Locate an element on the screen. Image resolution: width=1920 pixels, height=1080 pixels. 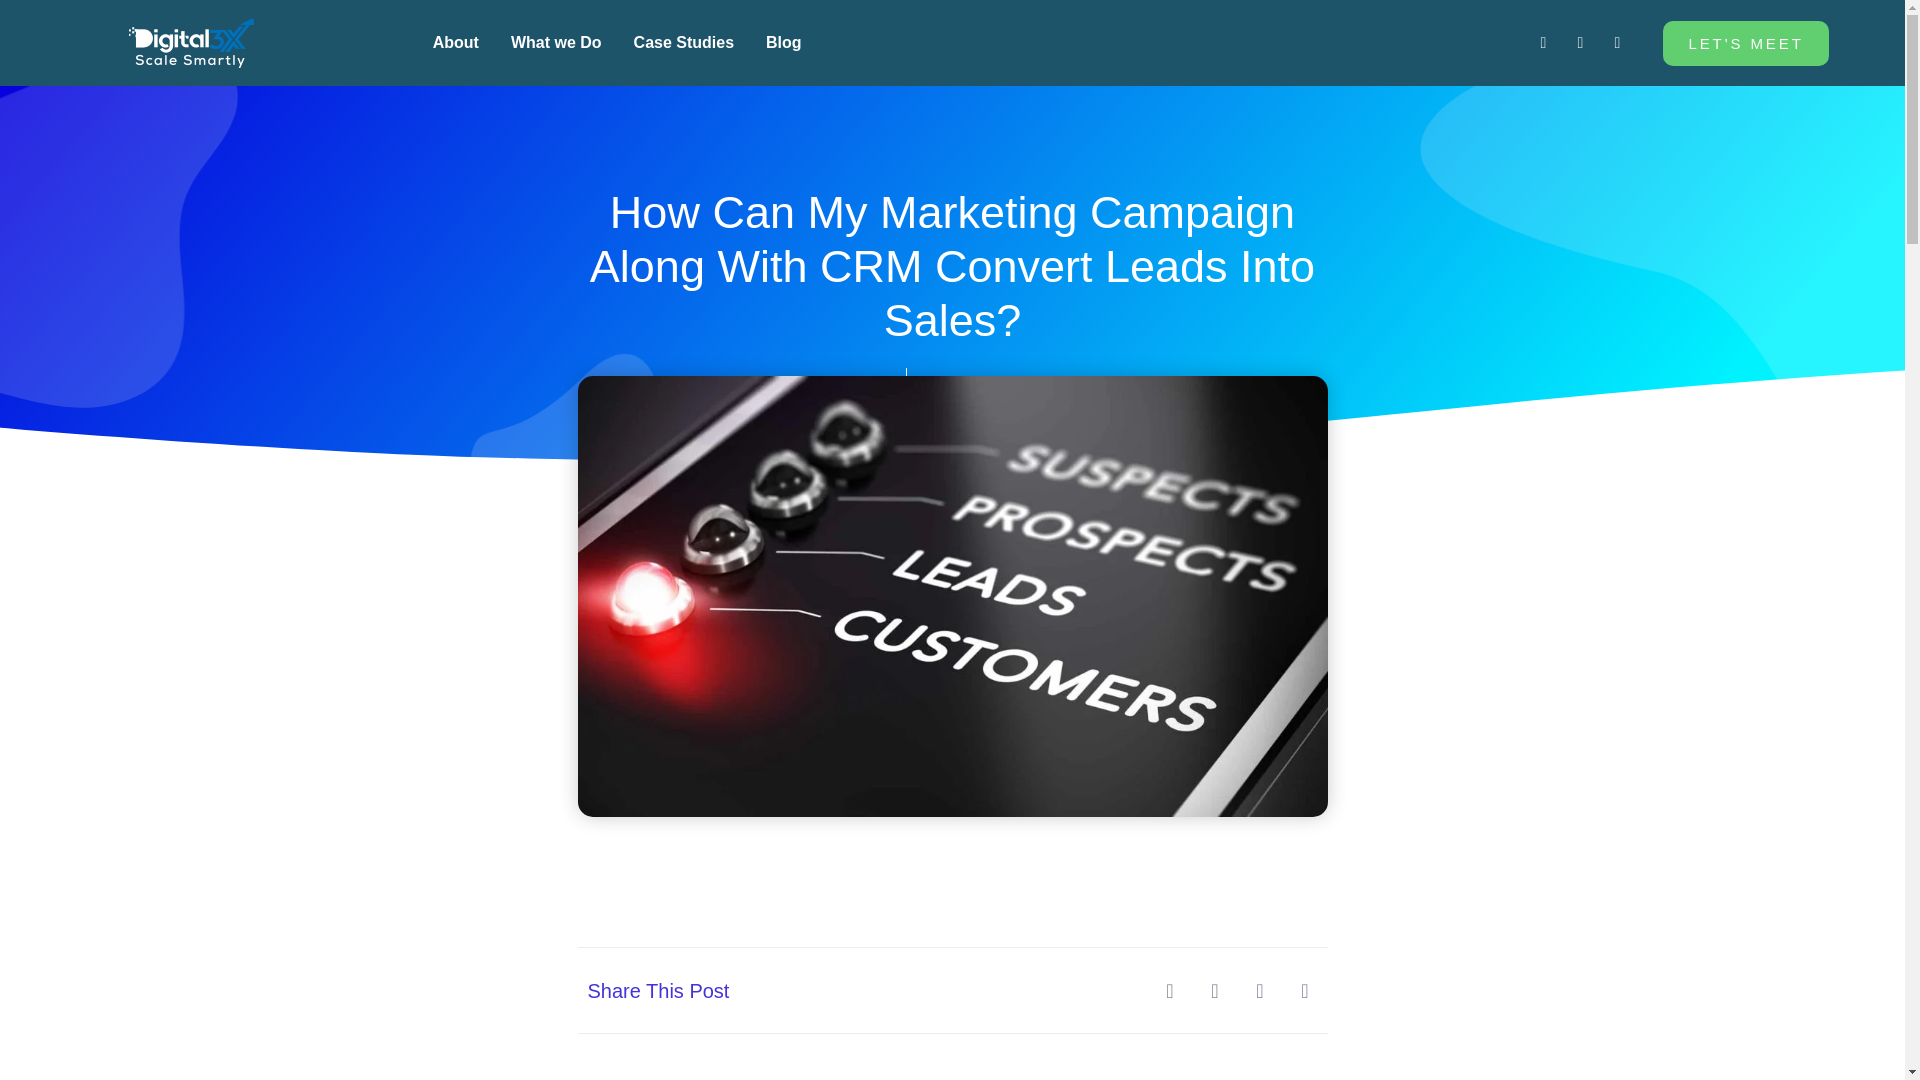
Digital3x sfa is located at coordinates (190, 43).